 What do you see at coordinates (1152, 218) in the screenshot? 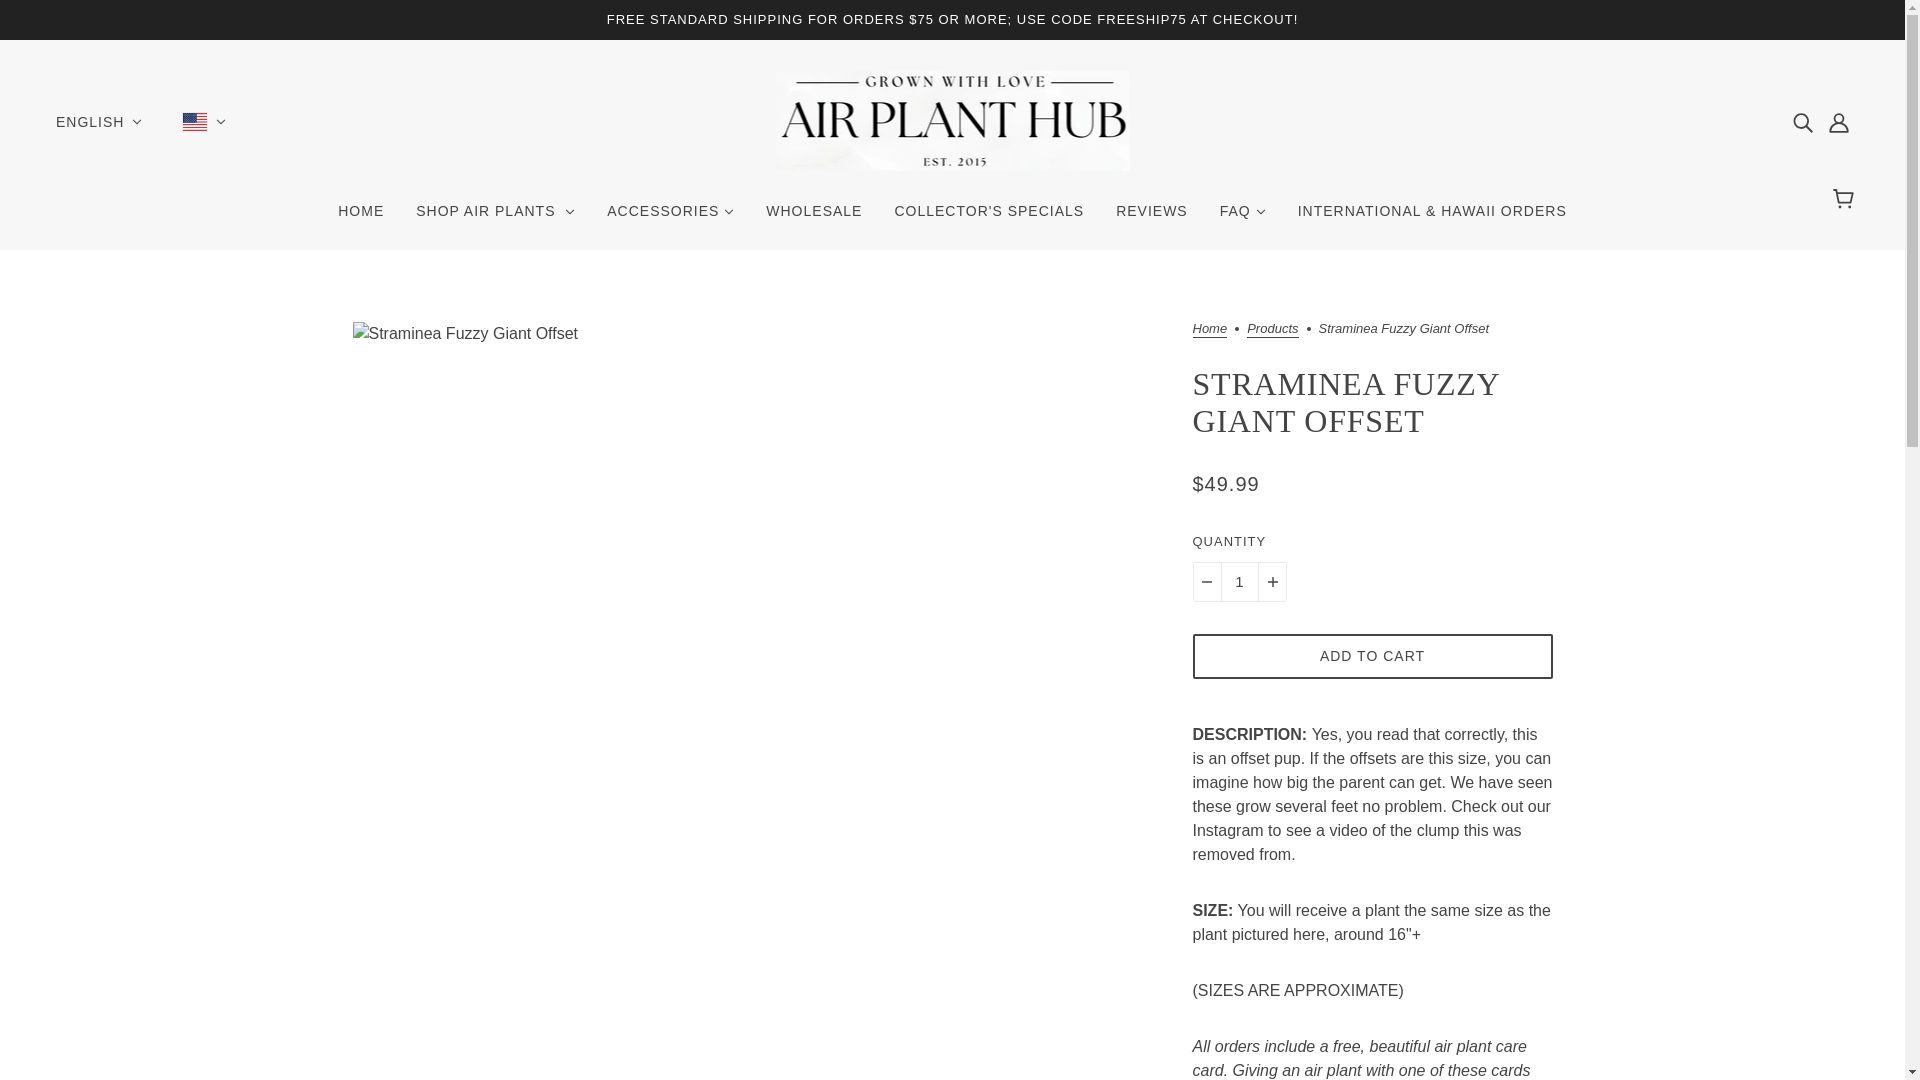
I see `REVIEWS` at bounding box center [1152, 218].